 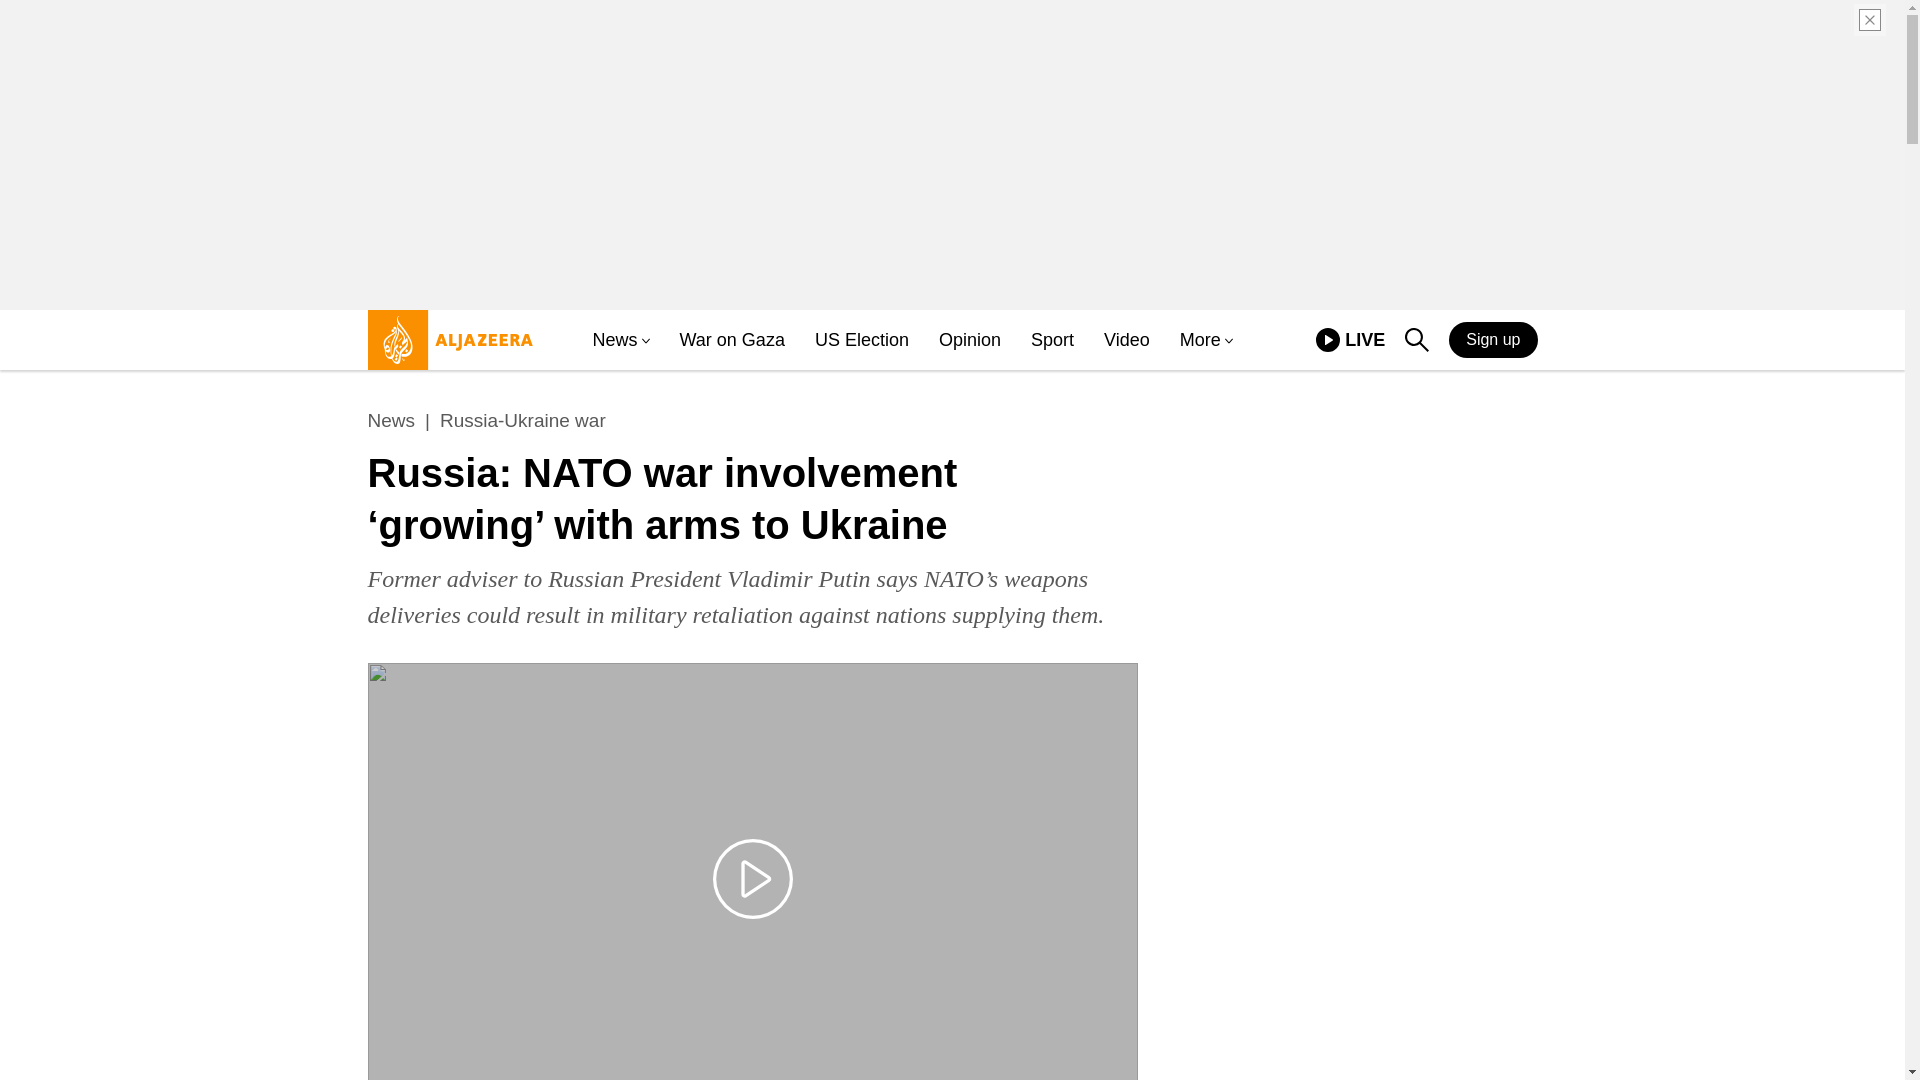 What do you see at coordinates (861, 340) in the screenshot?
I see `US Election` at bounding box center [861, 340].